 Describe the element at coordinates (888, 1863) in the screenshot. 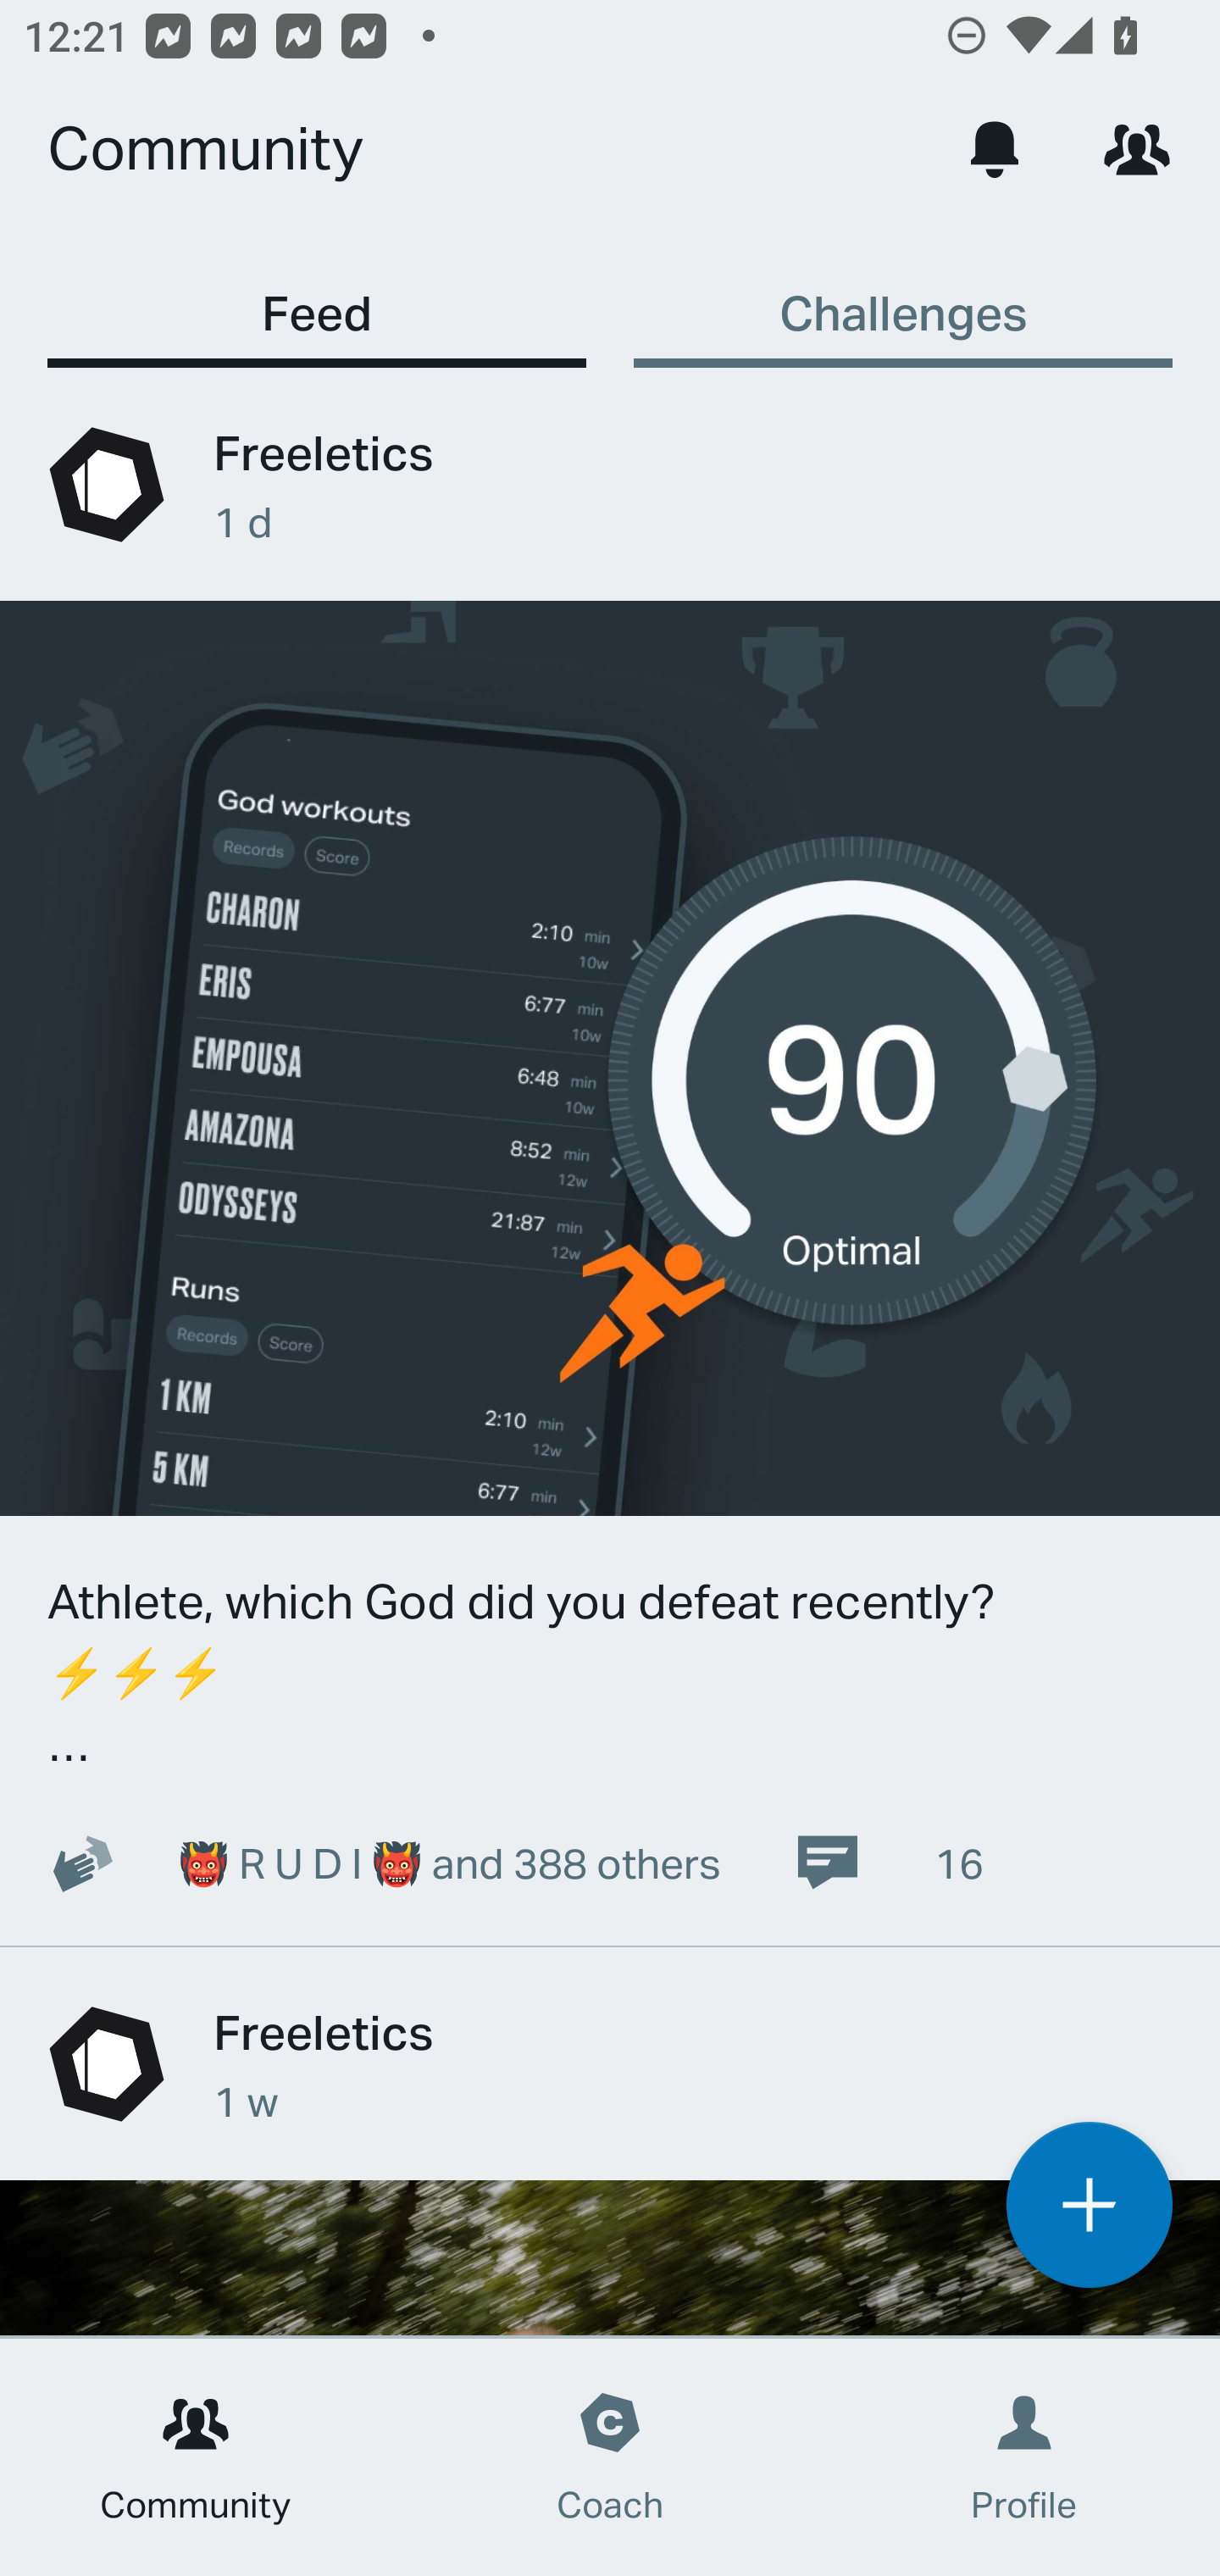

I see `16` at that location.